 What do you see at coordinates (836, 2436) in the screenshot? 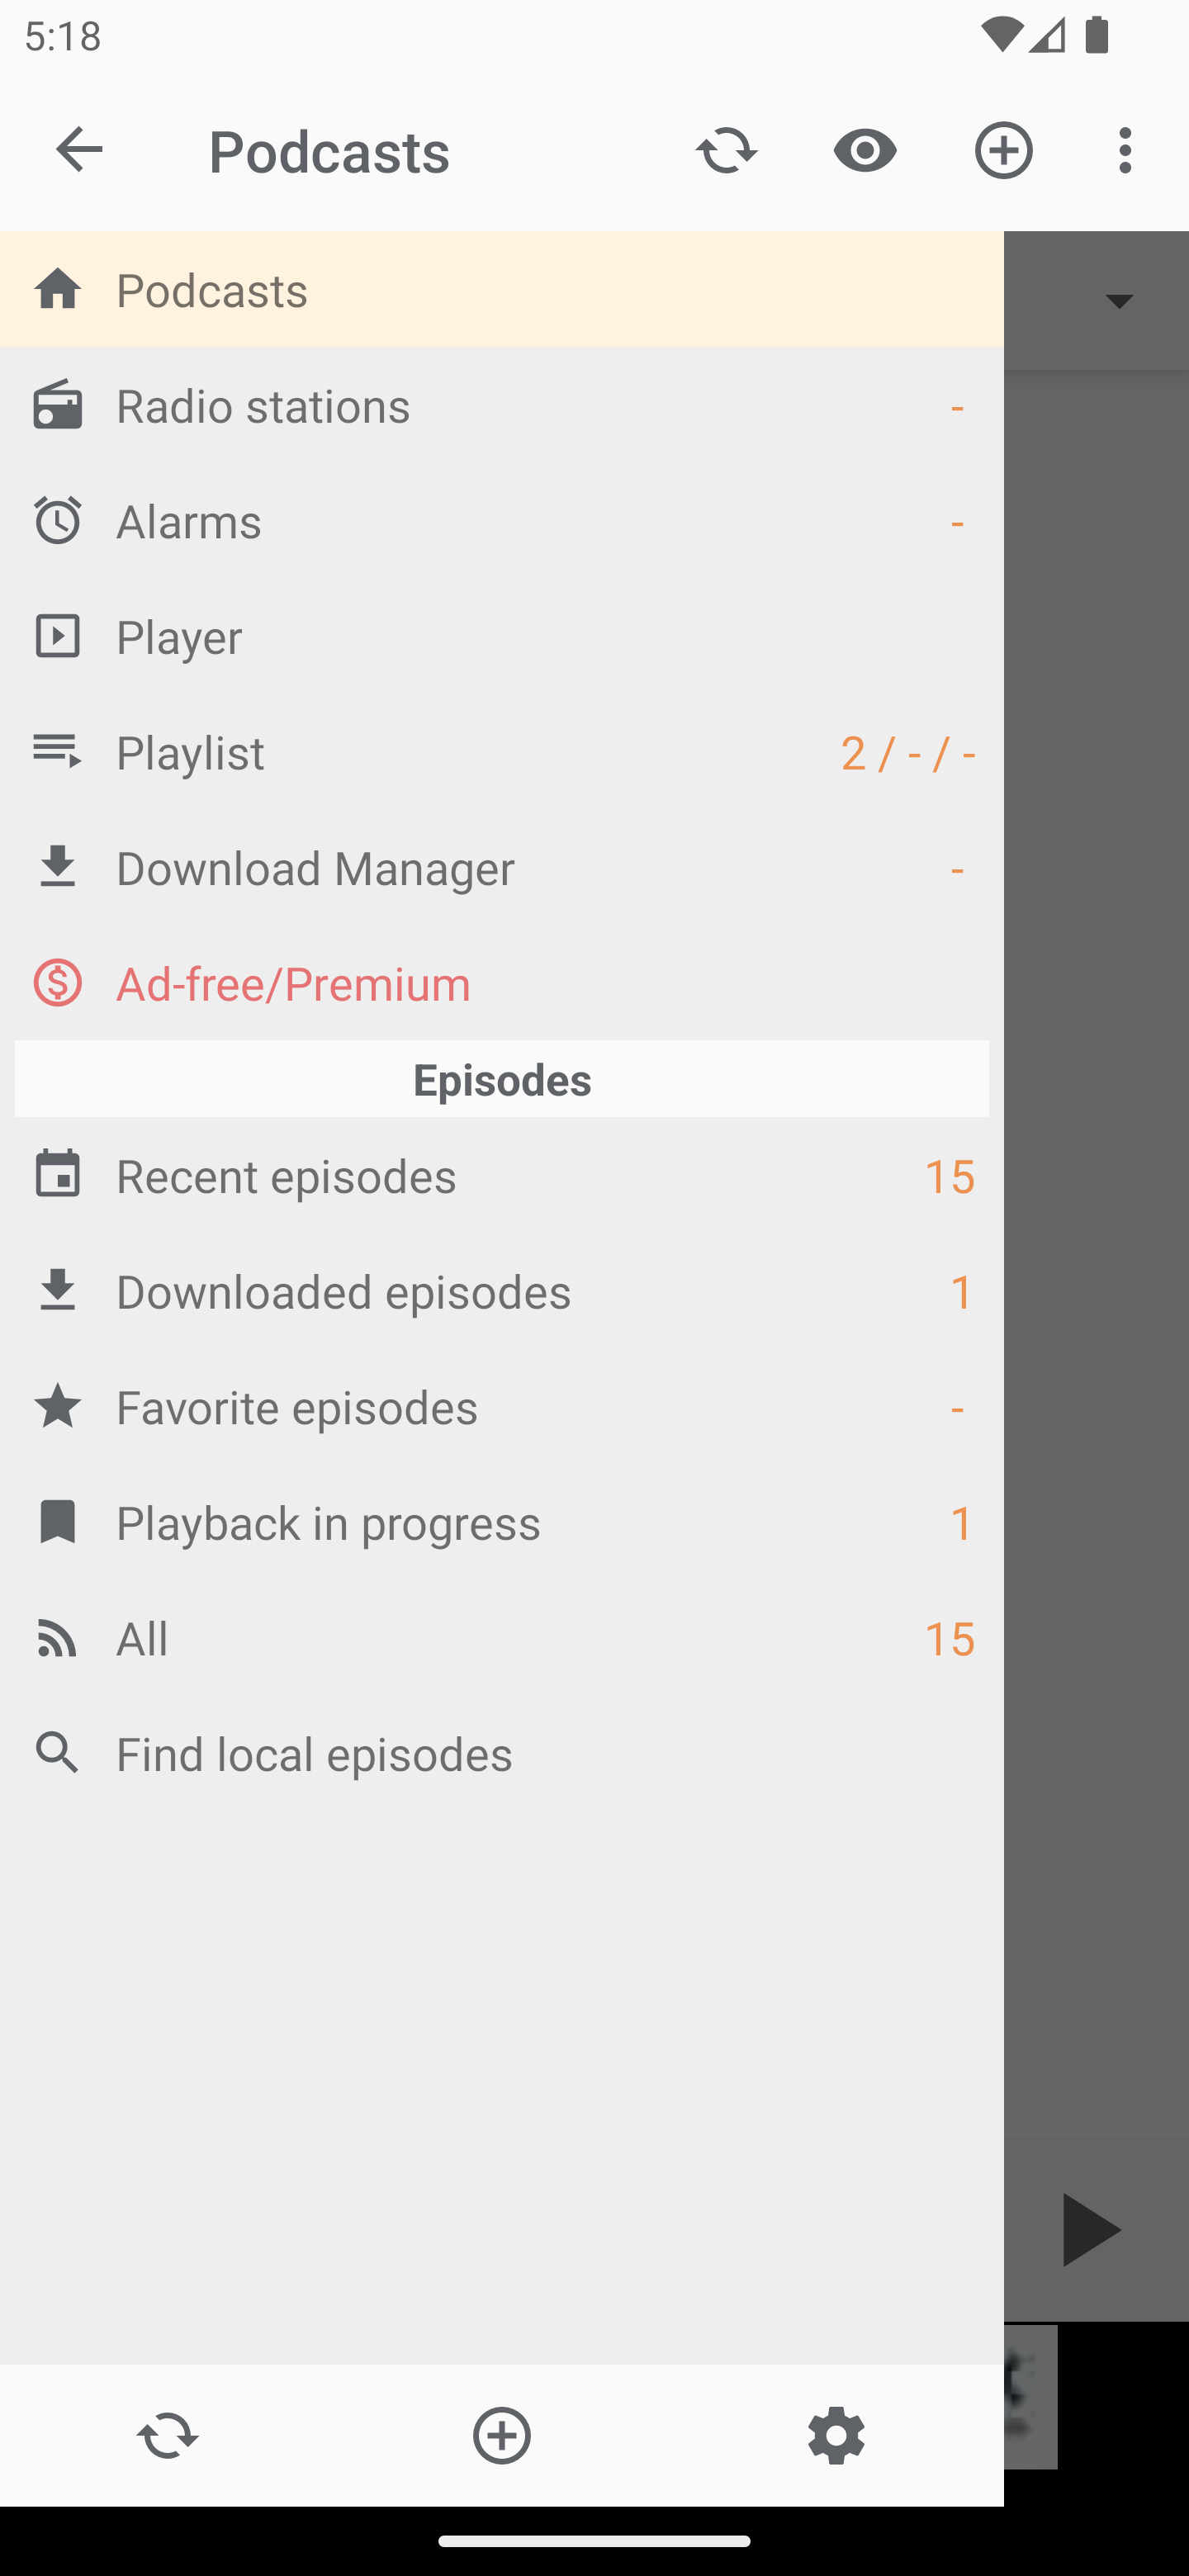
I see `Settings` at bounding box center [836, 2436].